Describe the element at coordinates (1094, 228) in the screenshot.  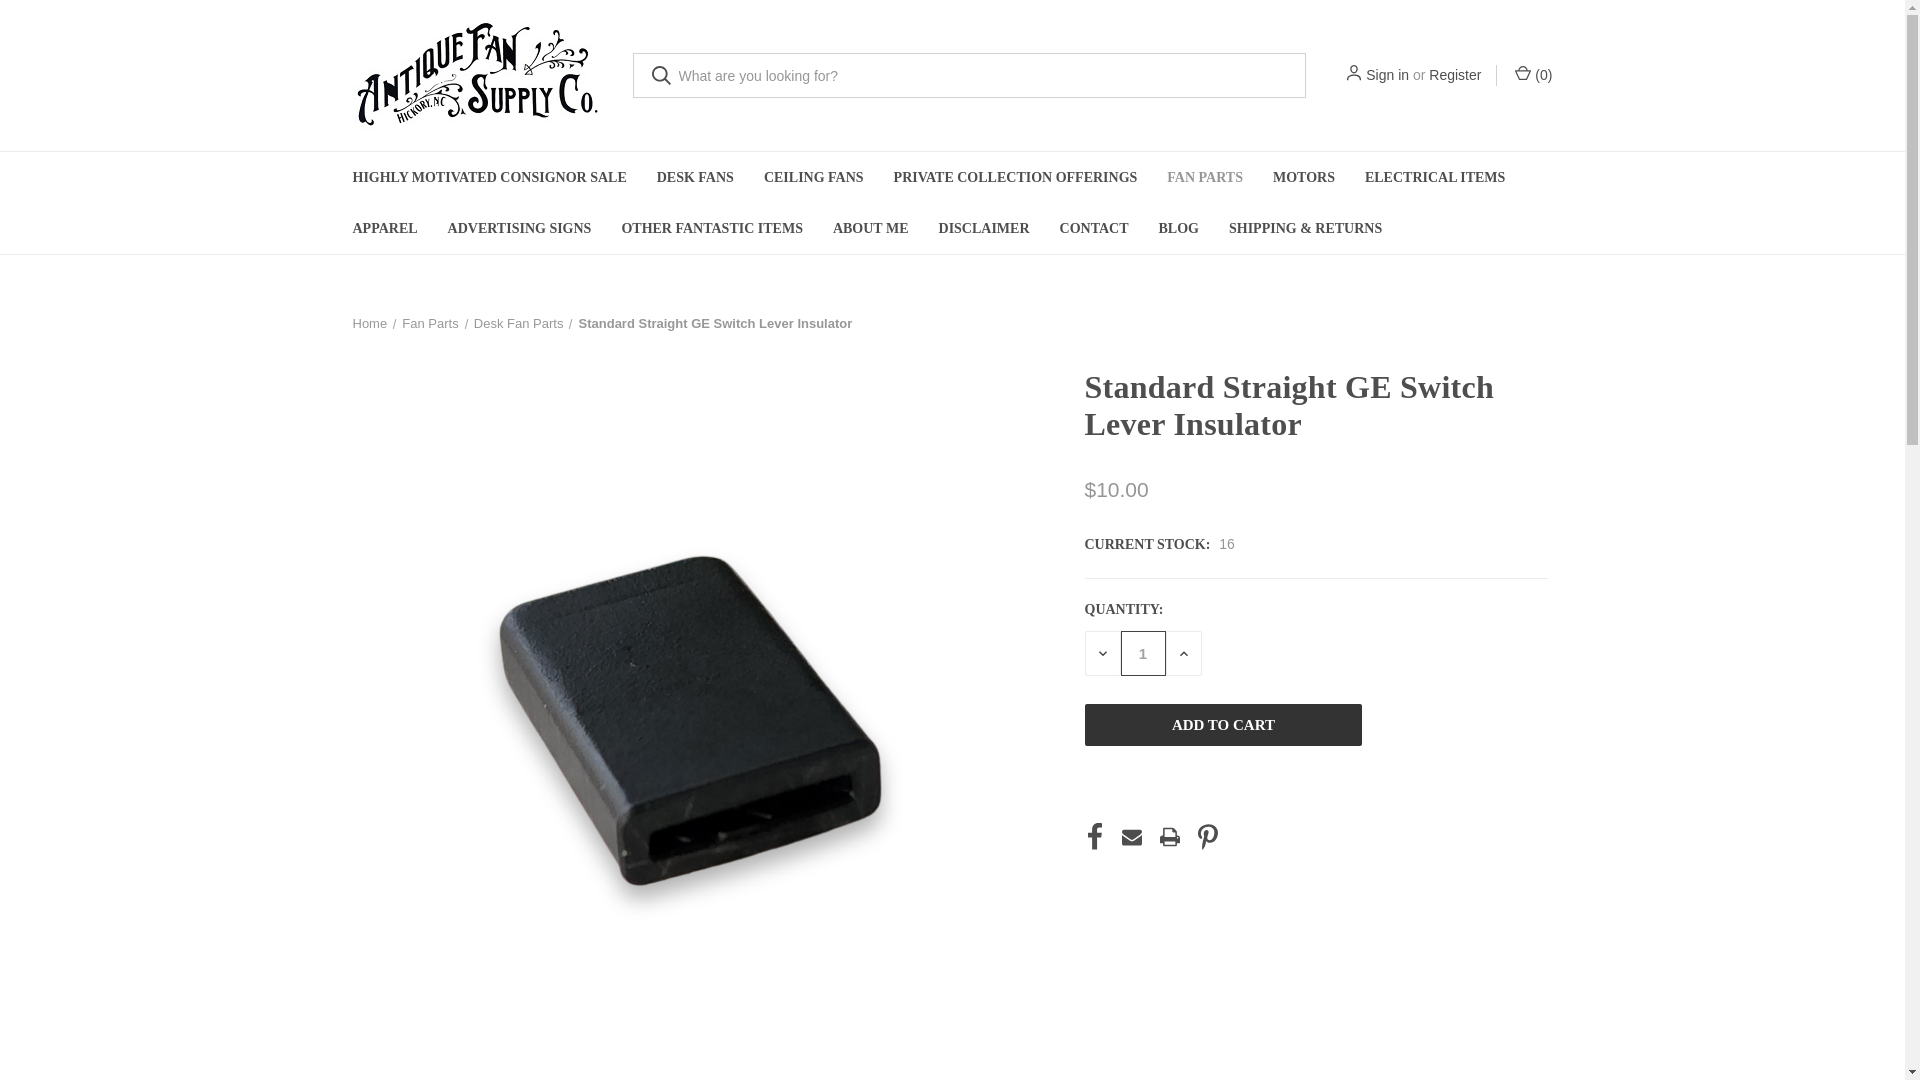
I see `CONTACT` at that location.